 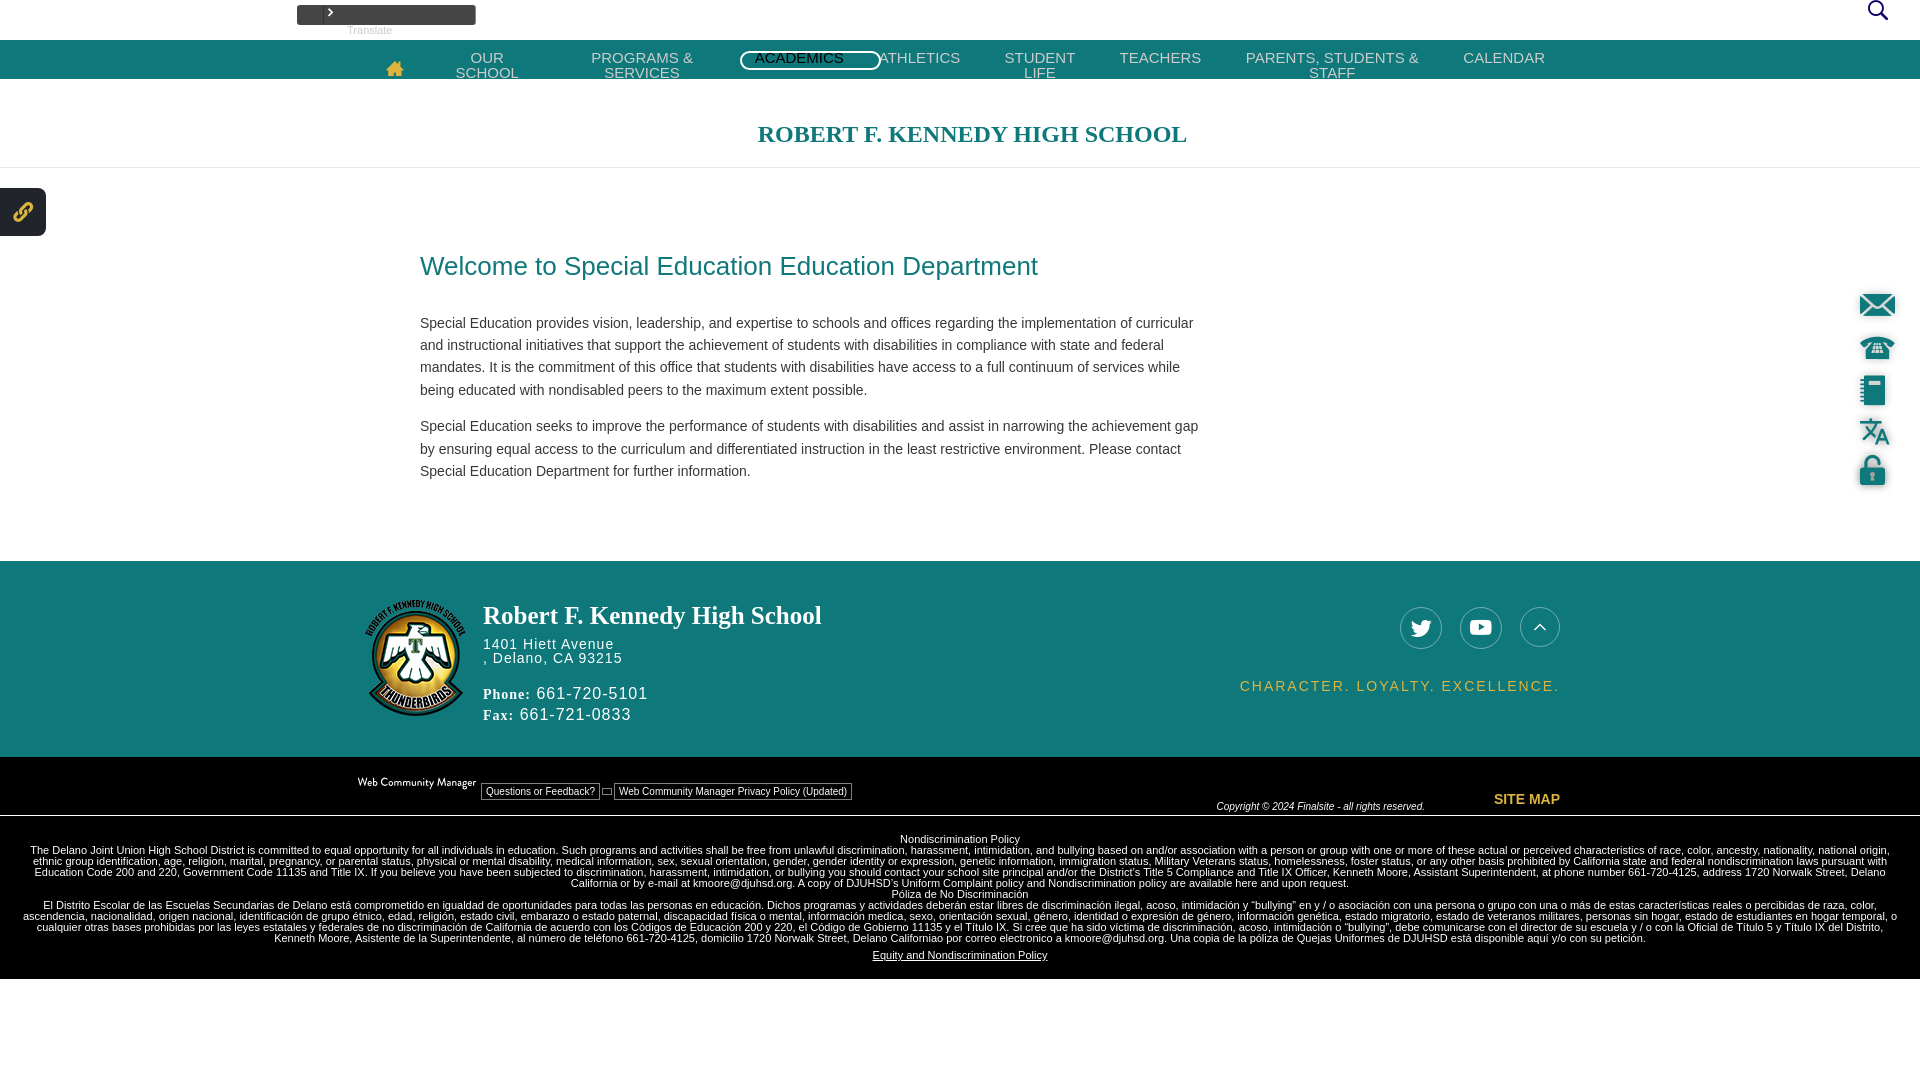 I want to click on OUR SCHOOL, so click(x=488, y=58).